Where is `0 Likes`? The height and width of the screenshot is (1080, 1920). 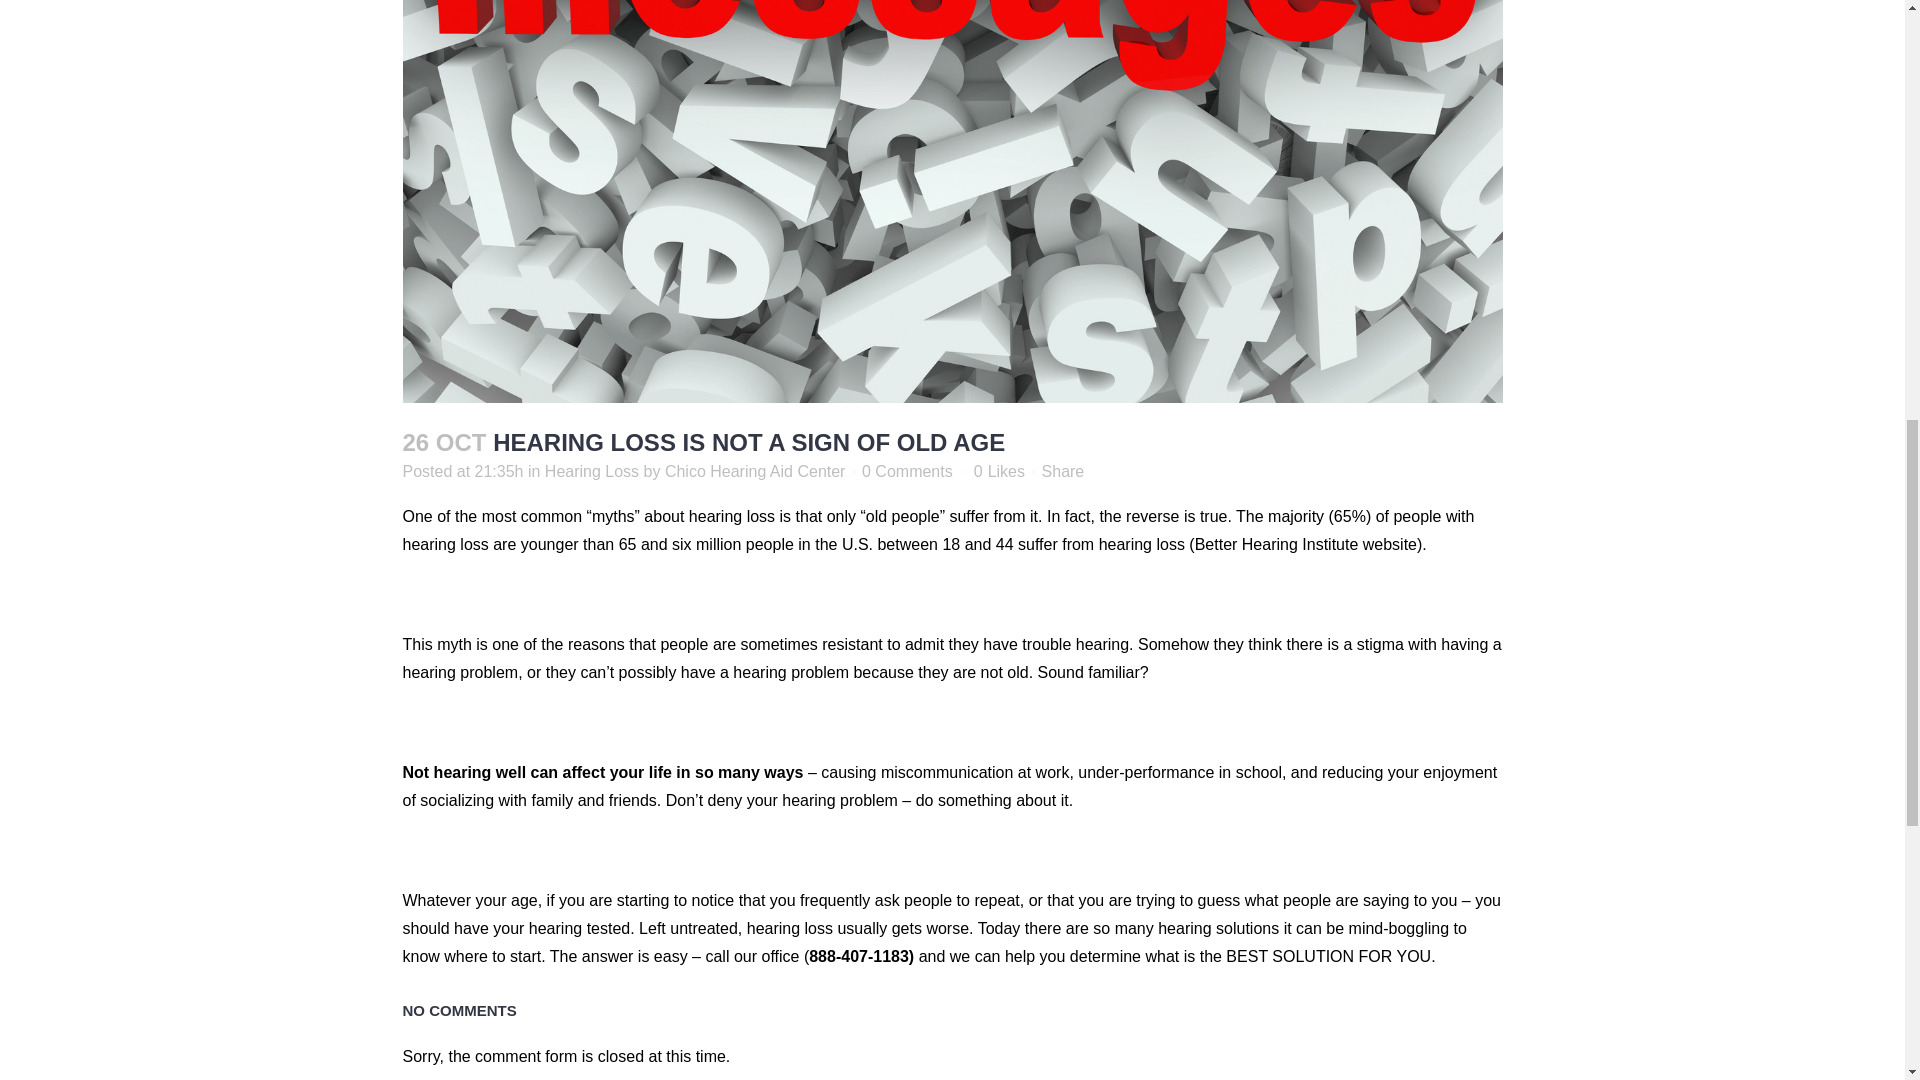
0 Likes is located at coordinates (999, 472).